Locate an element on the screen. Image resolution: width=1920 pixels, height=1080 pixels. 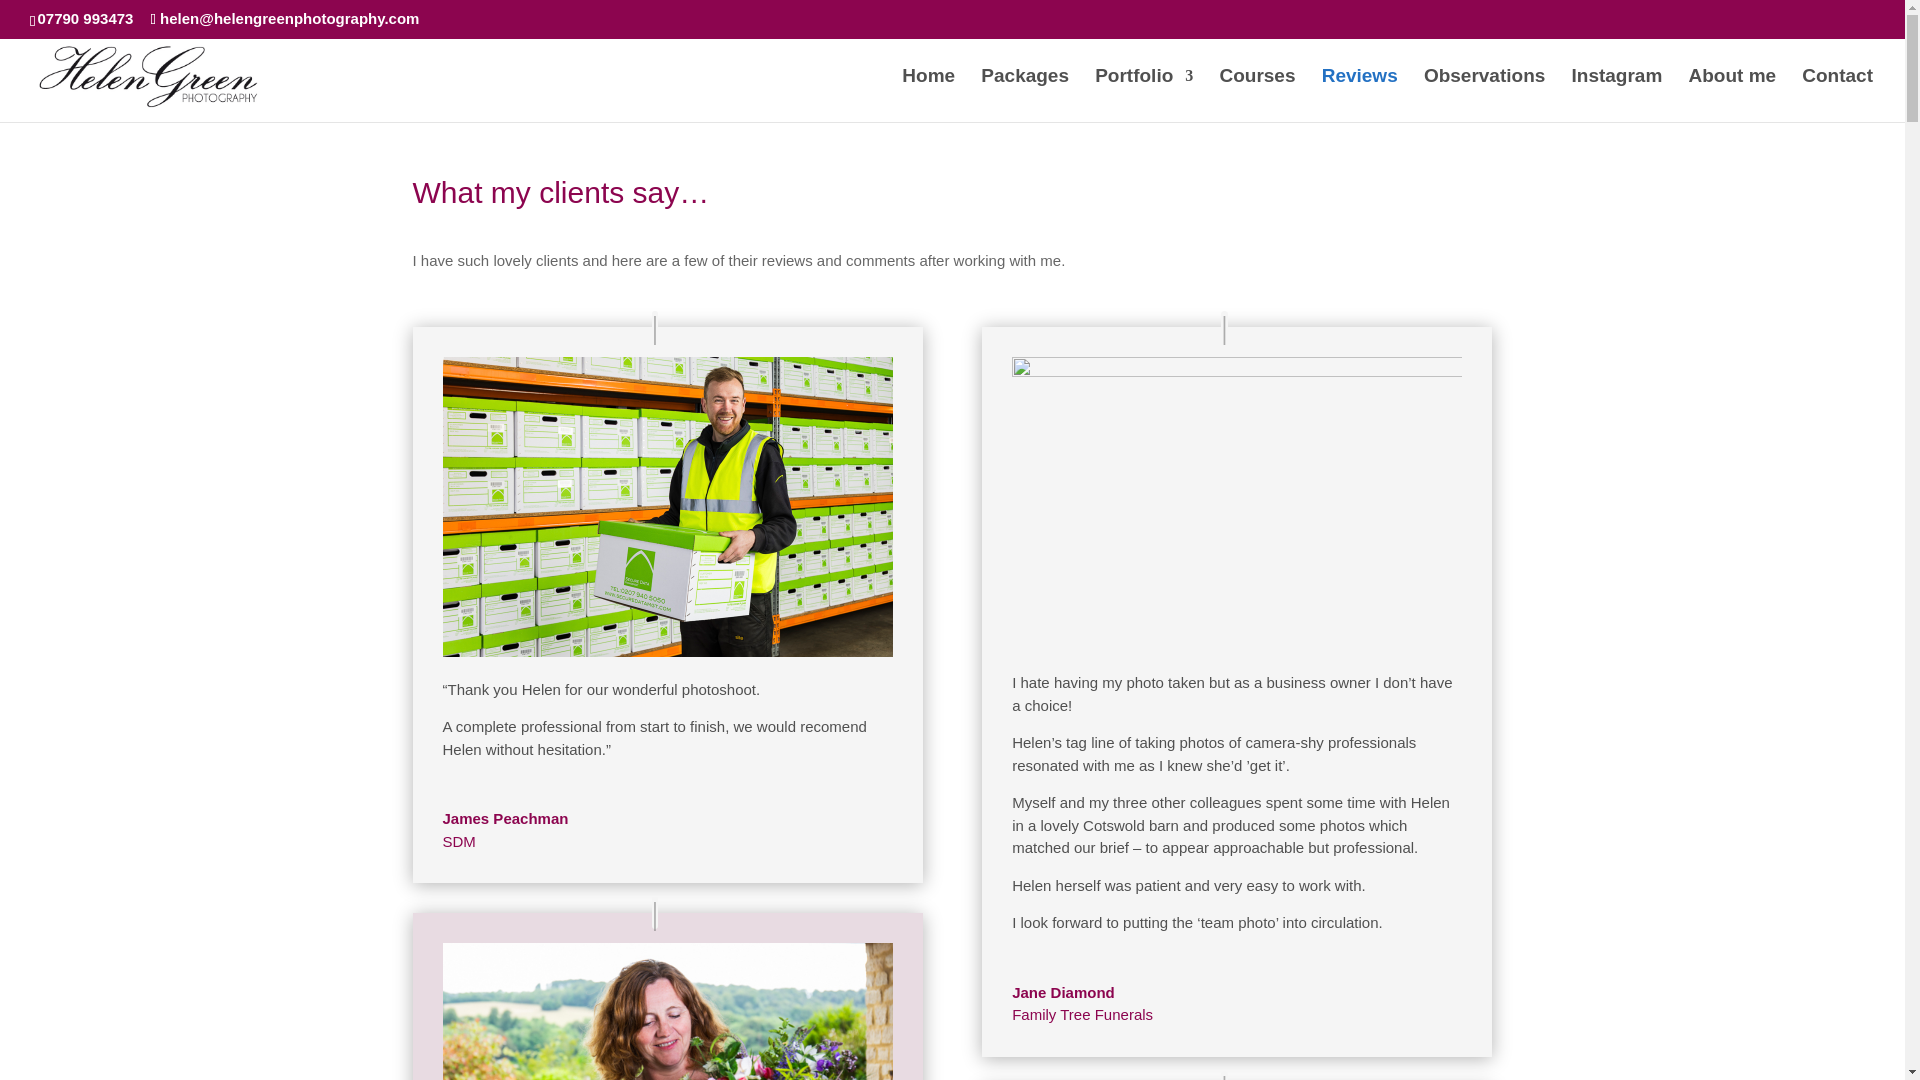
Packages is located at coordinates (1025, 96).